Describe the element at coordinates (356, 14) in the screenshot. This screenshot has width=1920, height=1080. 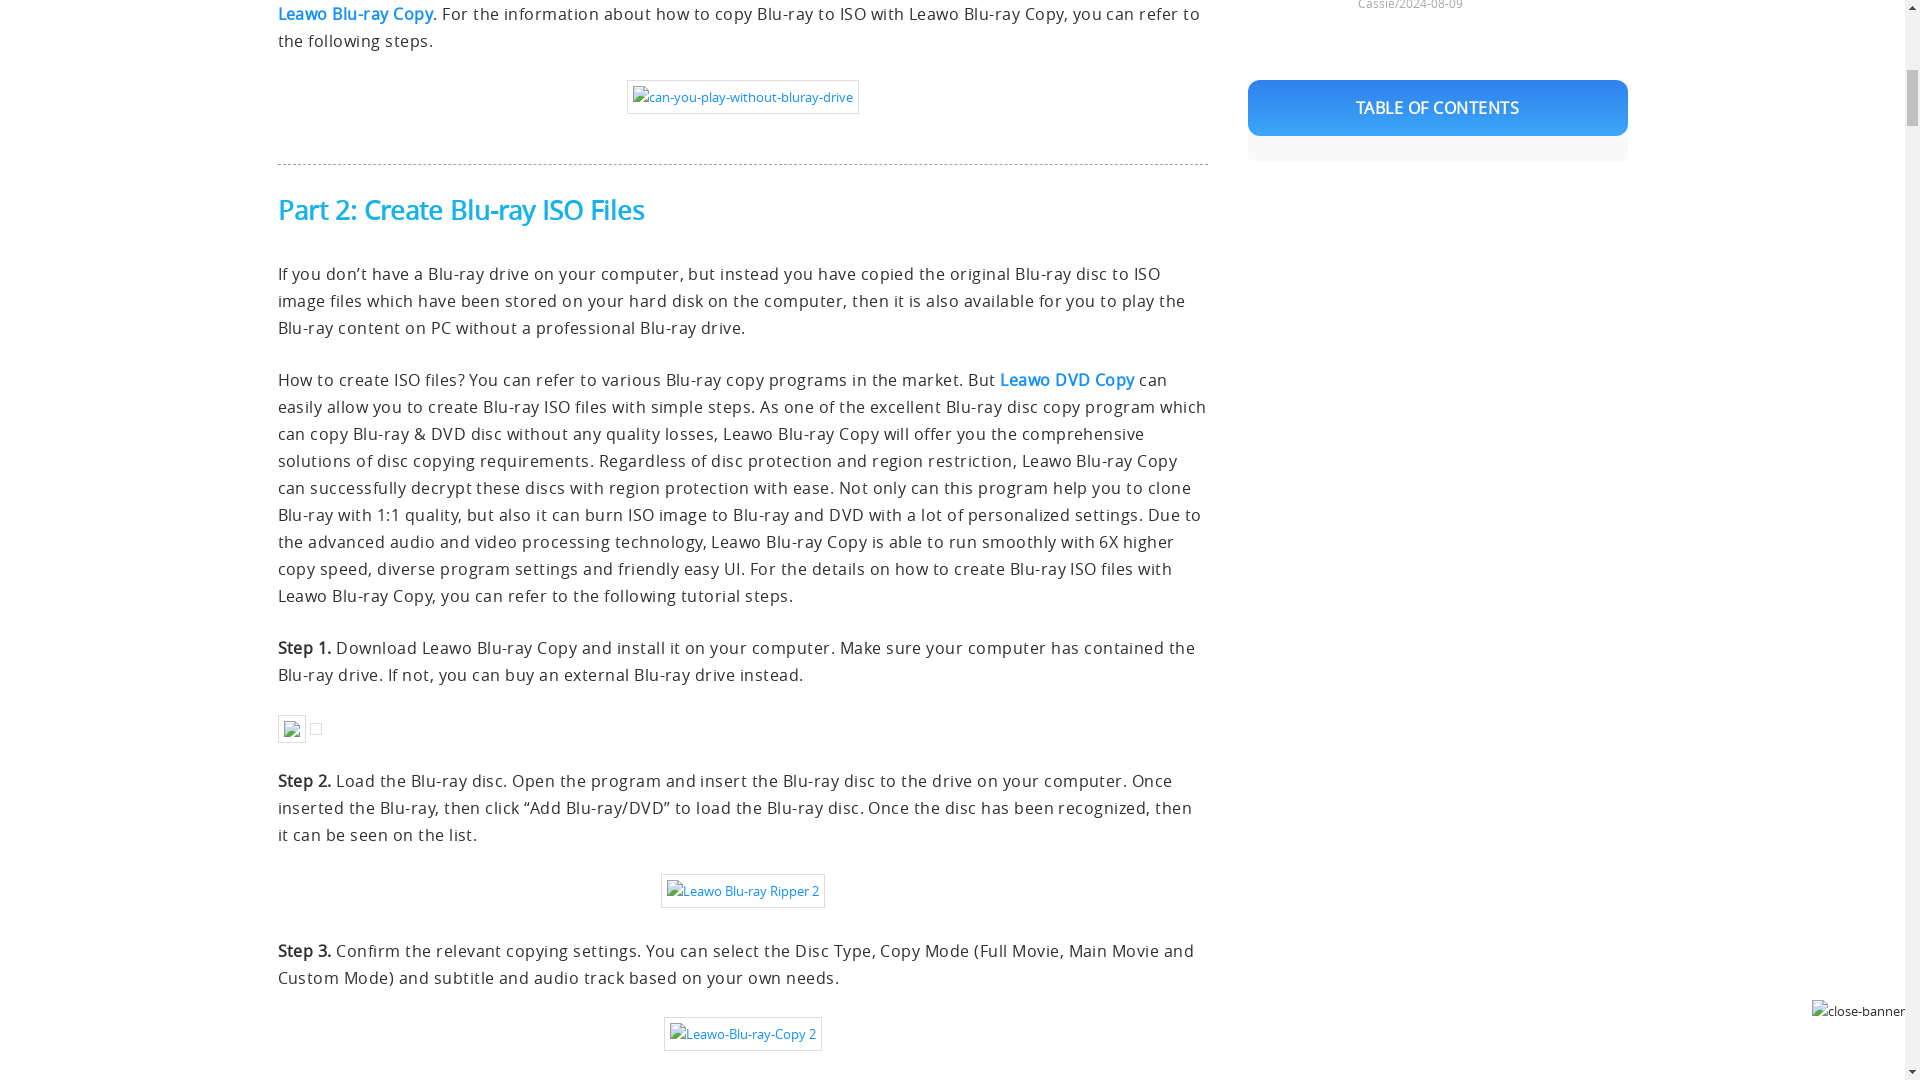
I see `Leawo Blu-ray Copy` at that location.